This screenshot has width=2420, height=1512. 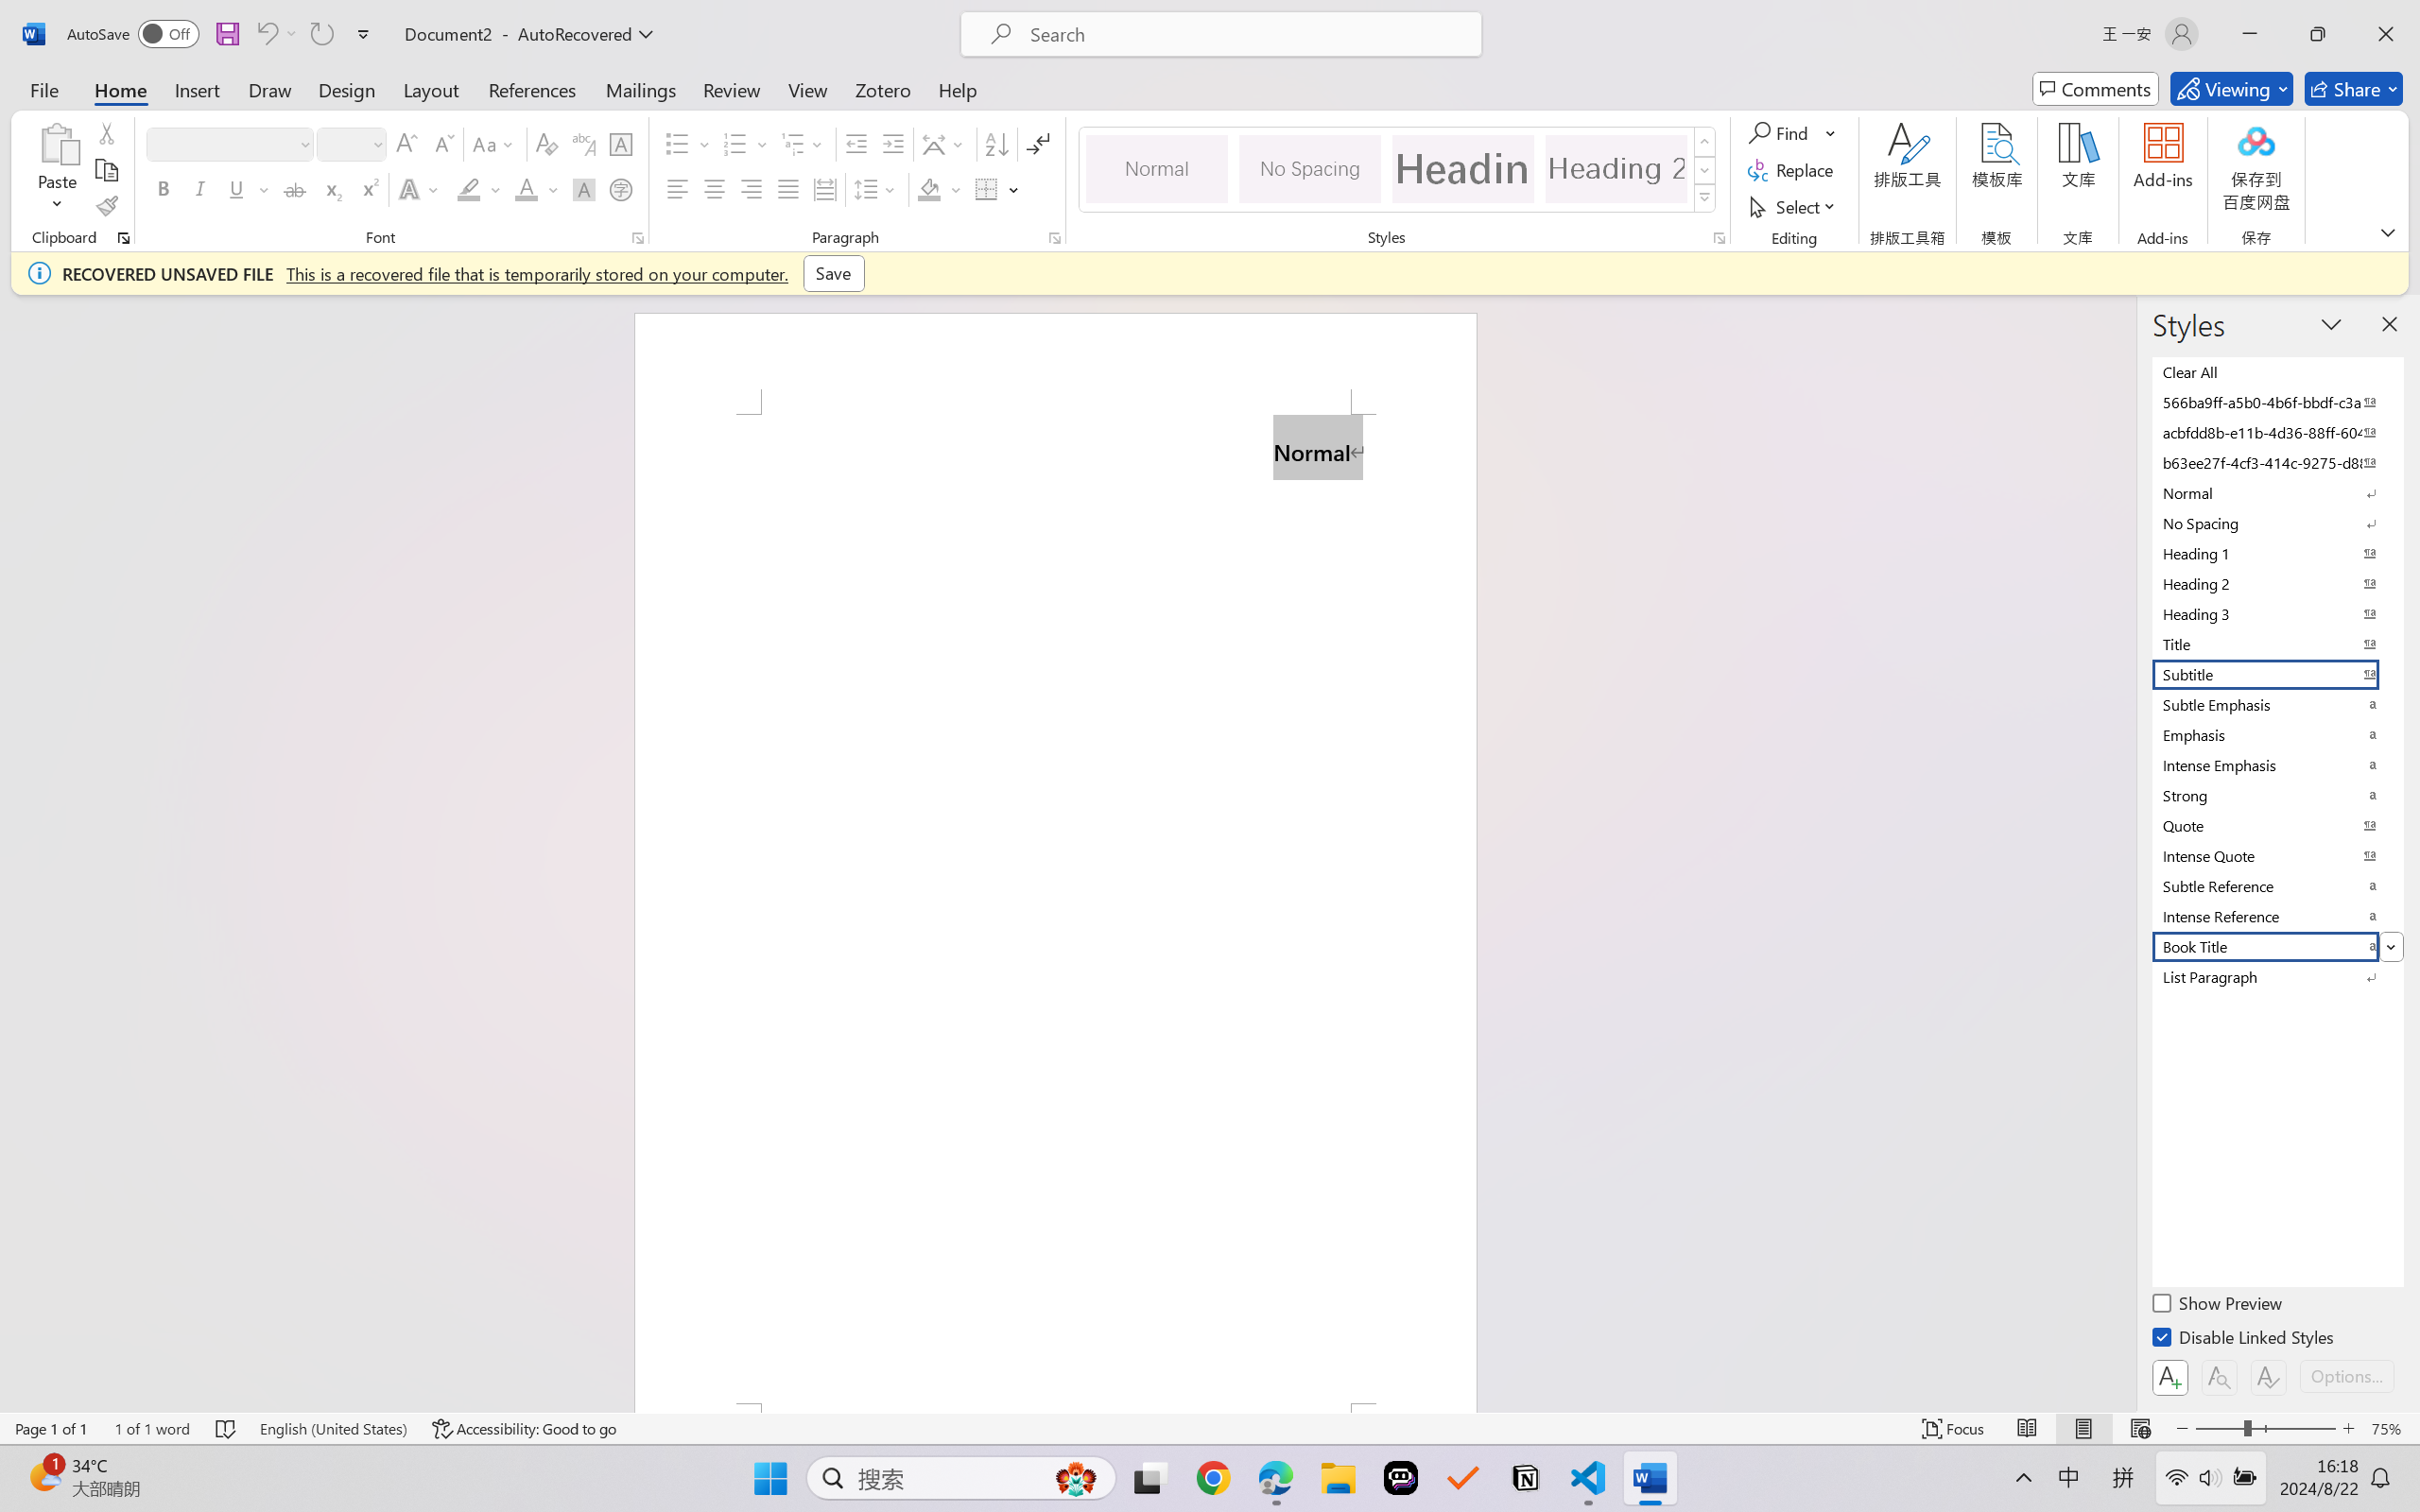 What do you see at coordinates (582, 144) in the screenshot?
I see `Phonetic Guide...` at bounding box center [582, 144].